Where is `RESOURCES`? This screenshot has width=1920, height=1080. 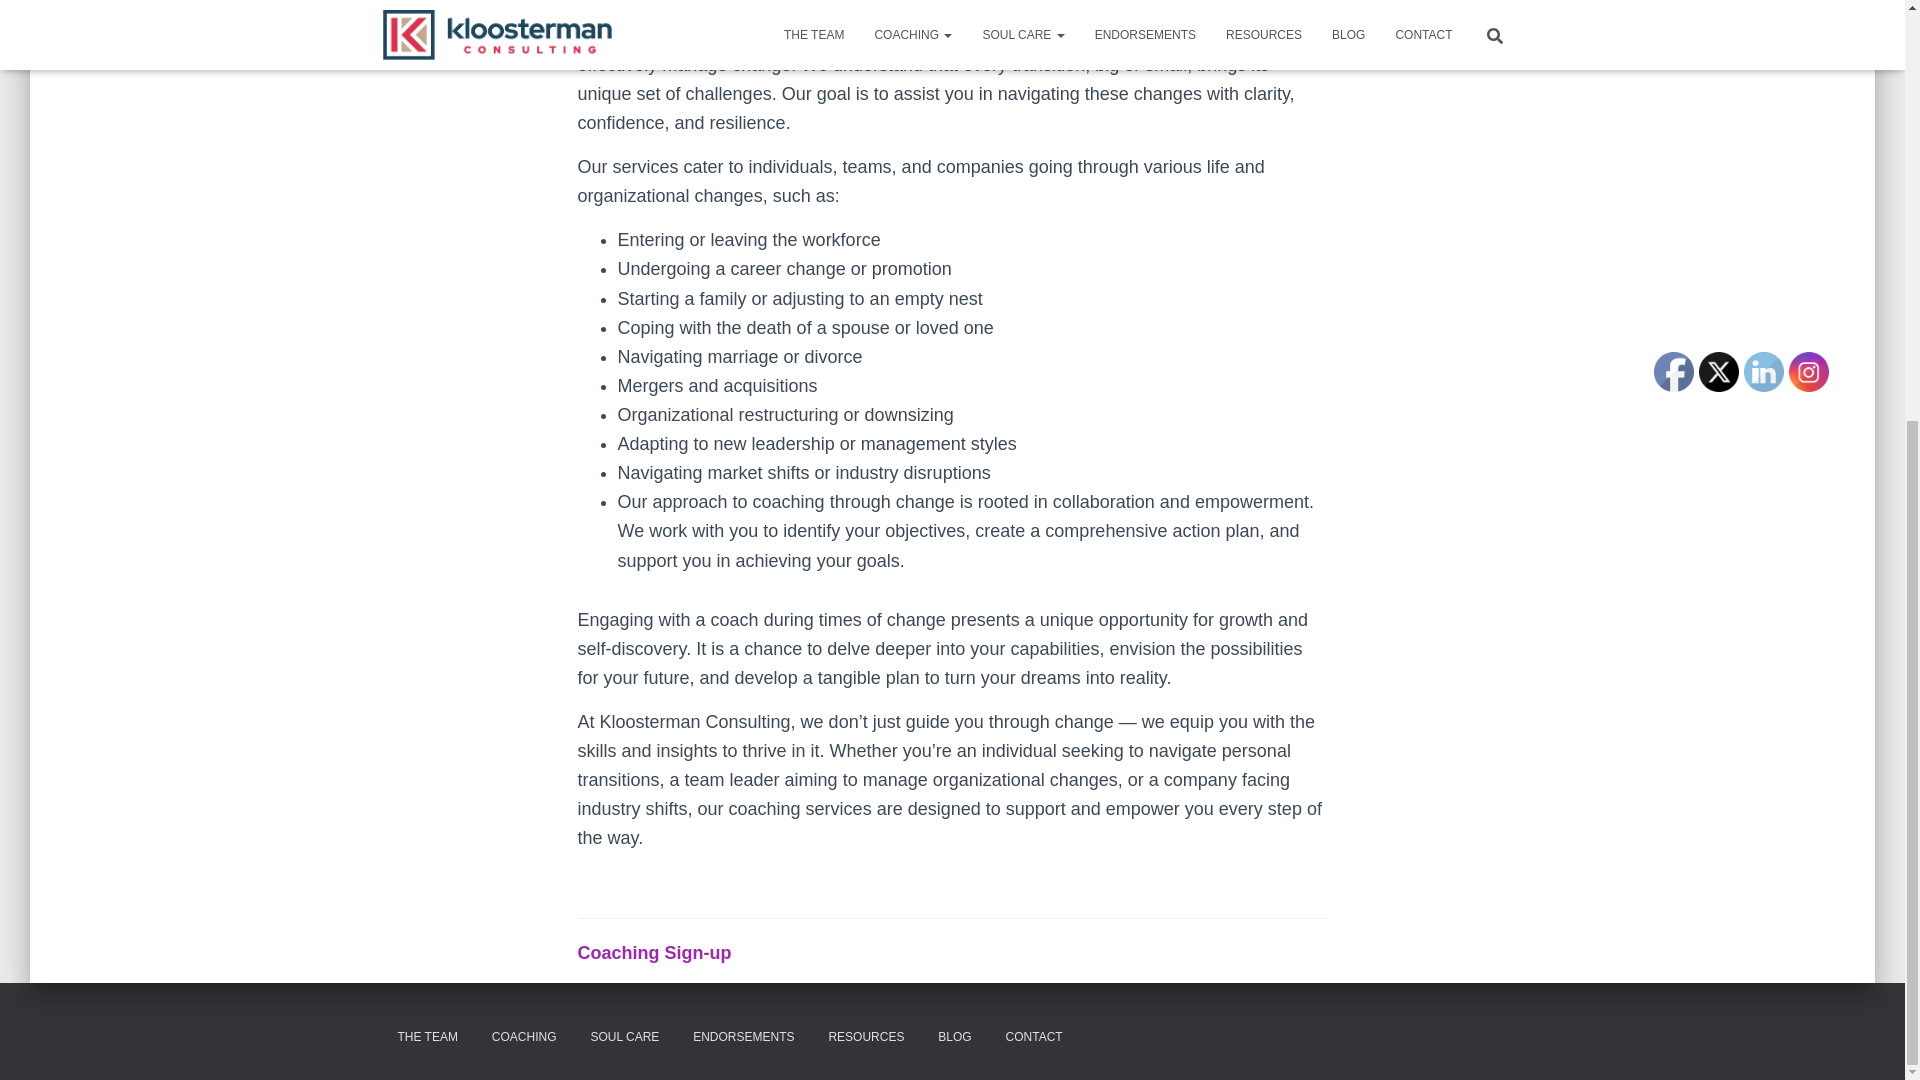 RESOURCES is located at coordinates (866, 1037).